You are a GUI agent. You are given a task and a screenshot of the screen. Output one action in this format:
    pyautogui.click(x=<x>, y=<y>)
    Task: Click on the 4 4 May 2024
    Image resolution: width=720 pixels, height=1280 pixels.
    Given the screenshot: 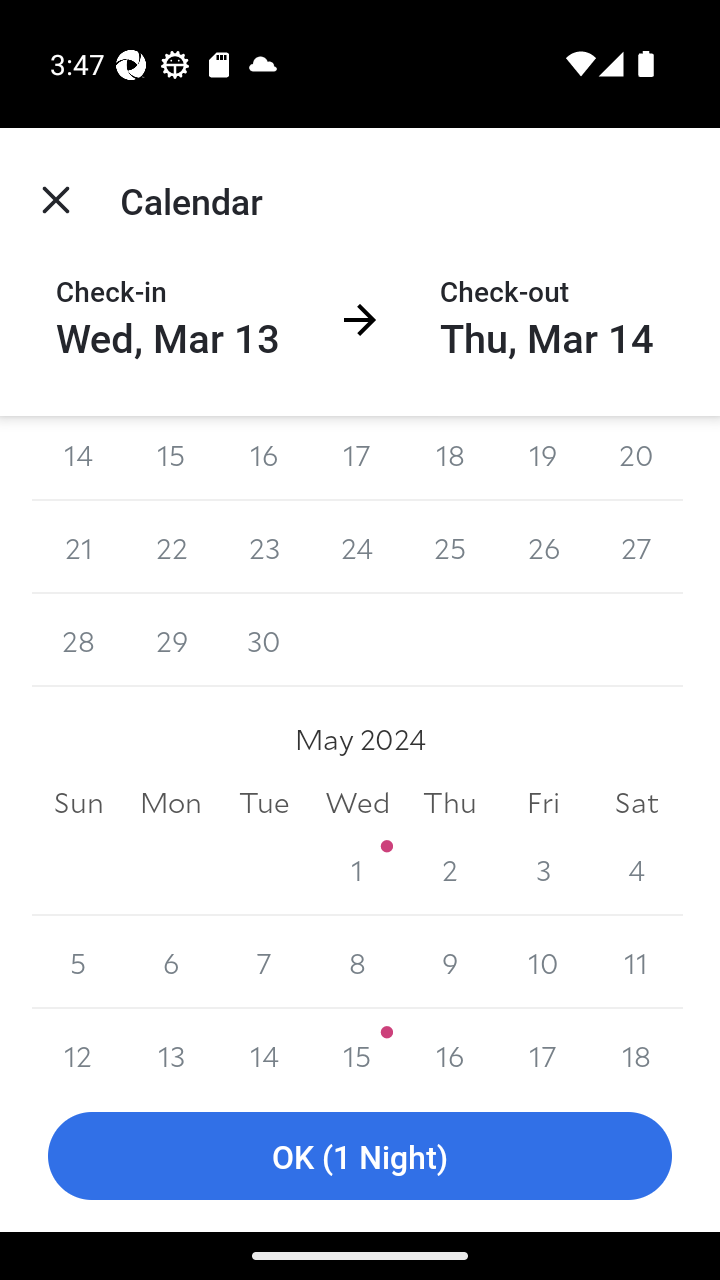 What is the action you would take?
    pyautogui.click(x=636, y=870)
    